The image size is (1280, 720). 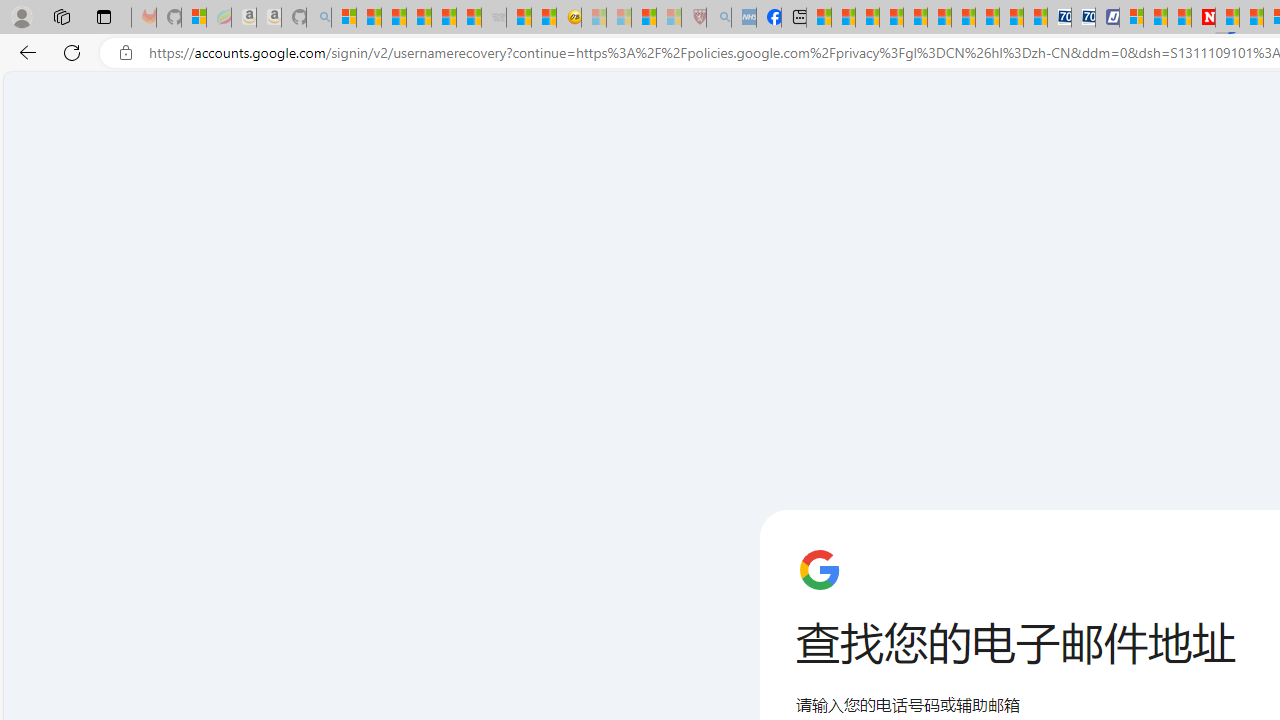 I want to click on 14 Common Myths Debunked By Scientific Facts, so click(x=1252, y=18).